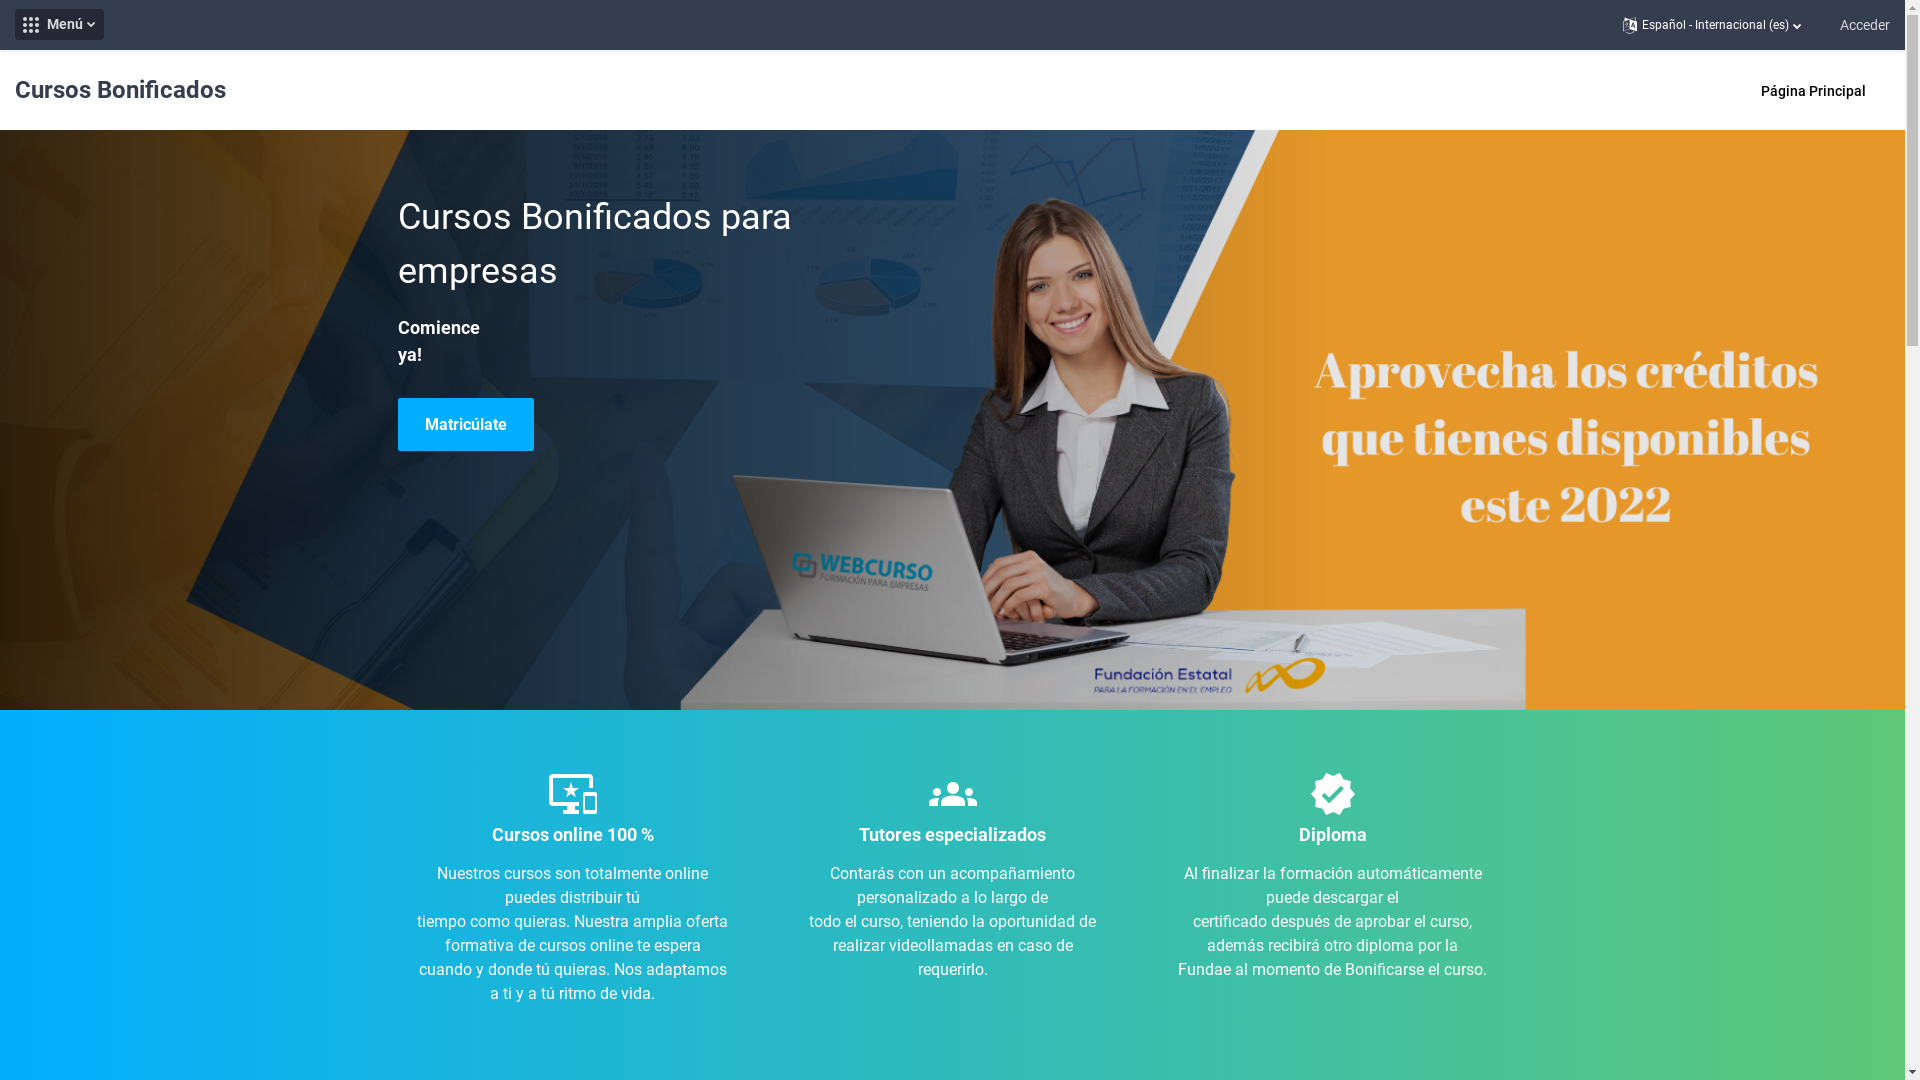 This screenshot has width=1920, height=1080. Describe the element at coordinates (120, 110) in the screenshot. I see `Cursos Bonificados` at that location.